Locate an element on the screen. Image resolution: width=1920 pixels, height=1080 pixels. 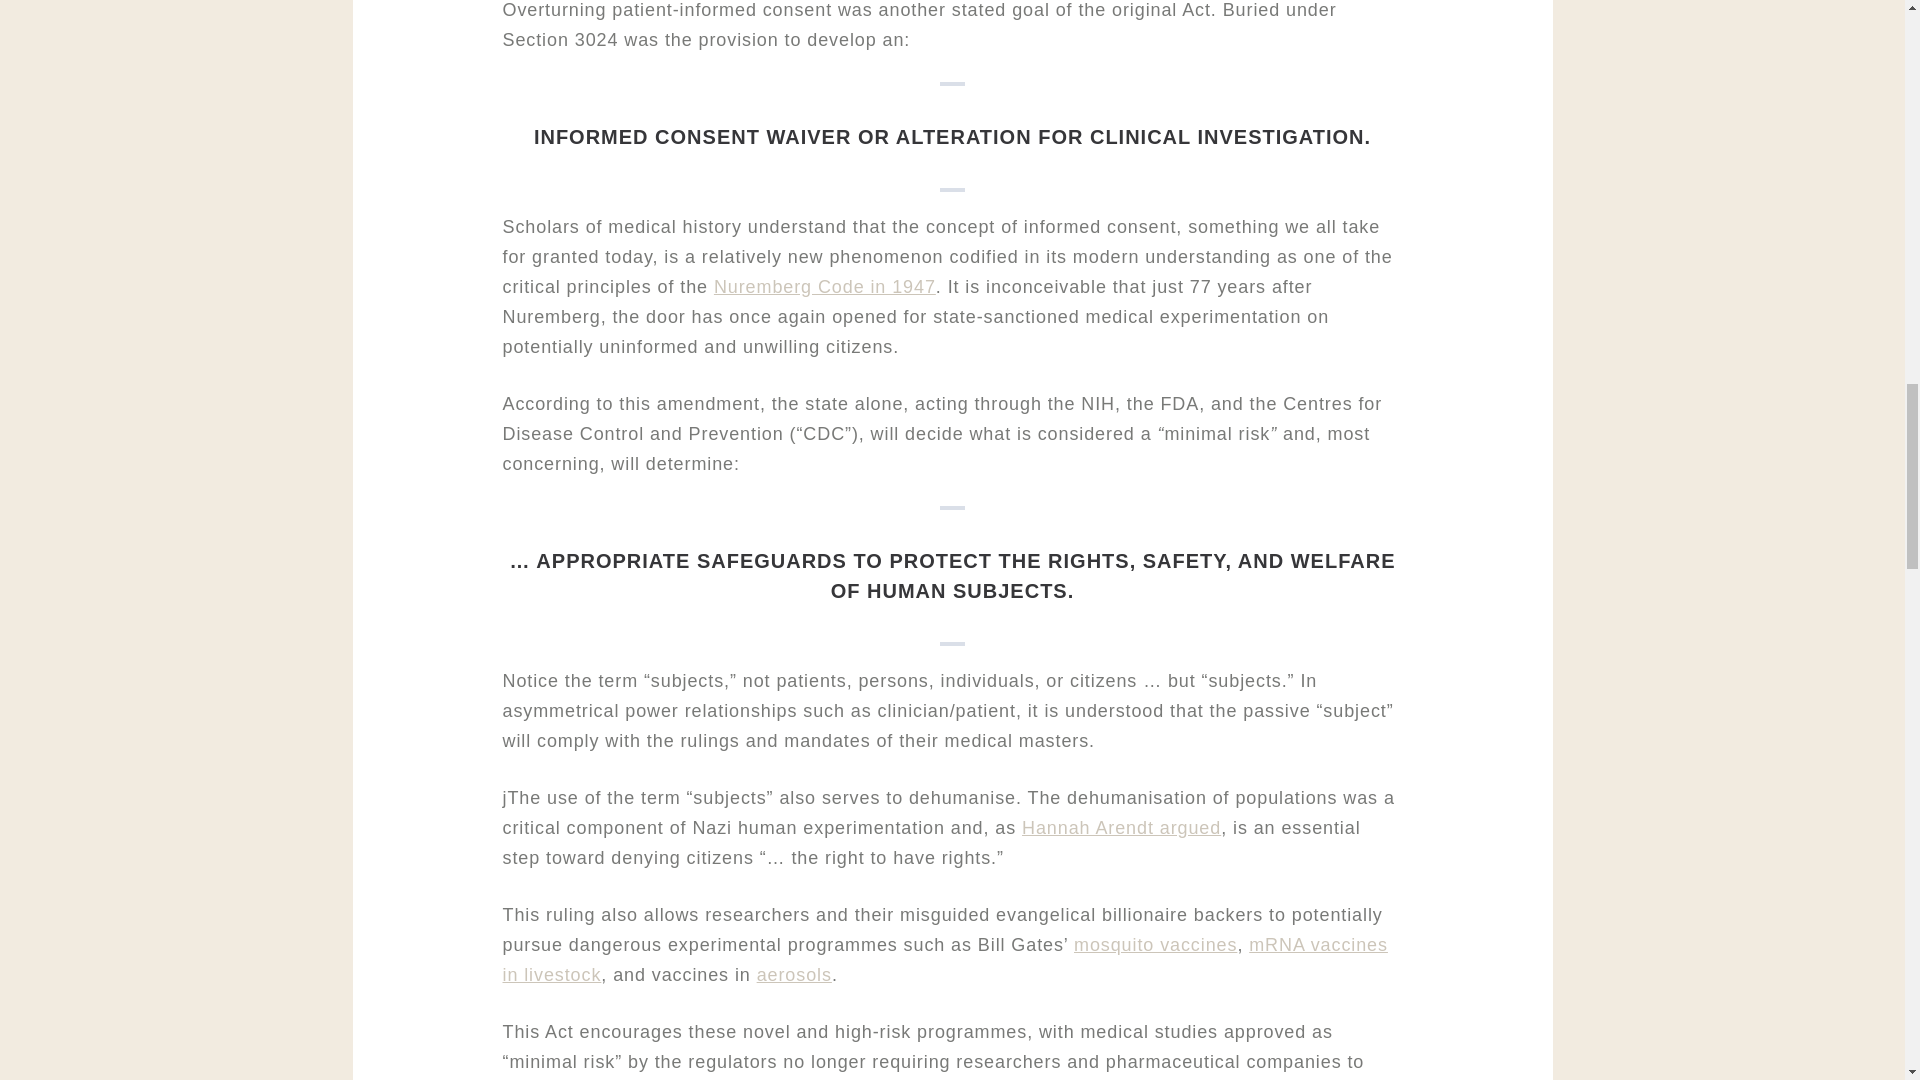
mosquito vaccines is located at coordinates (1154, 944).